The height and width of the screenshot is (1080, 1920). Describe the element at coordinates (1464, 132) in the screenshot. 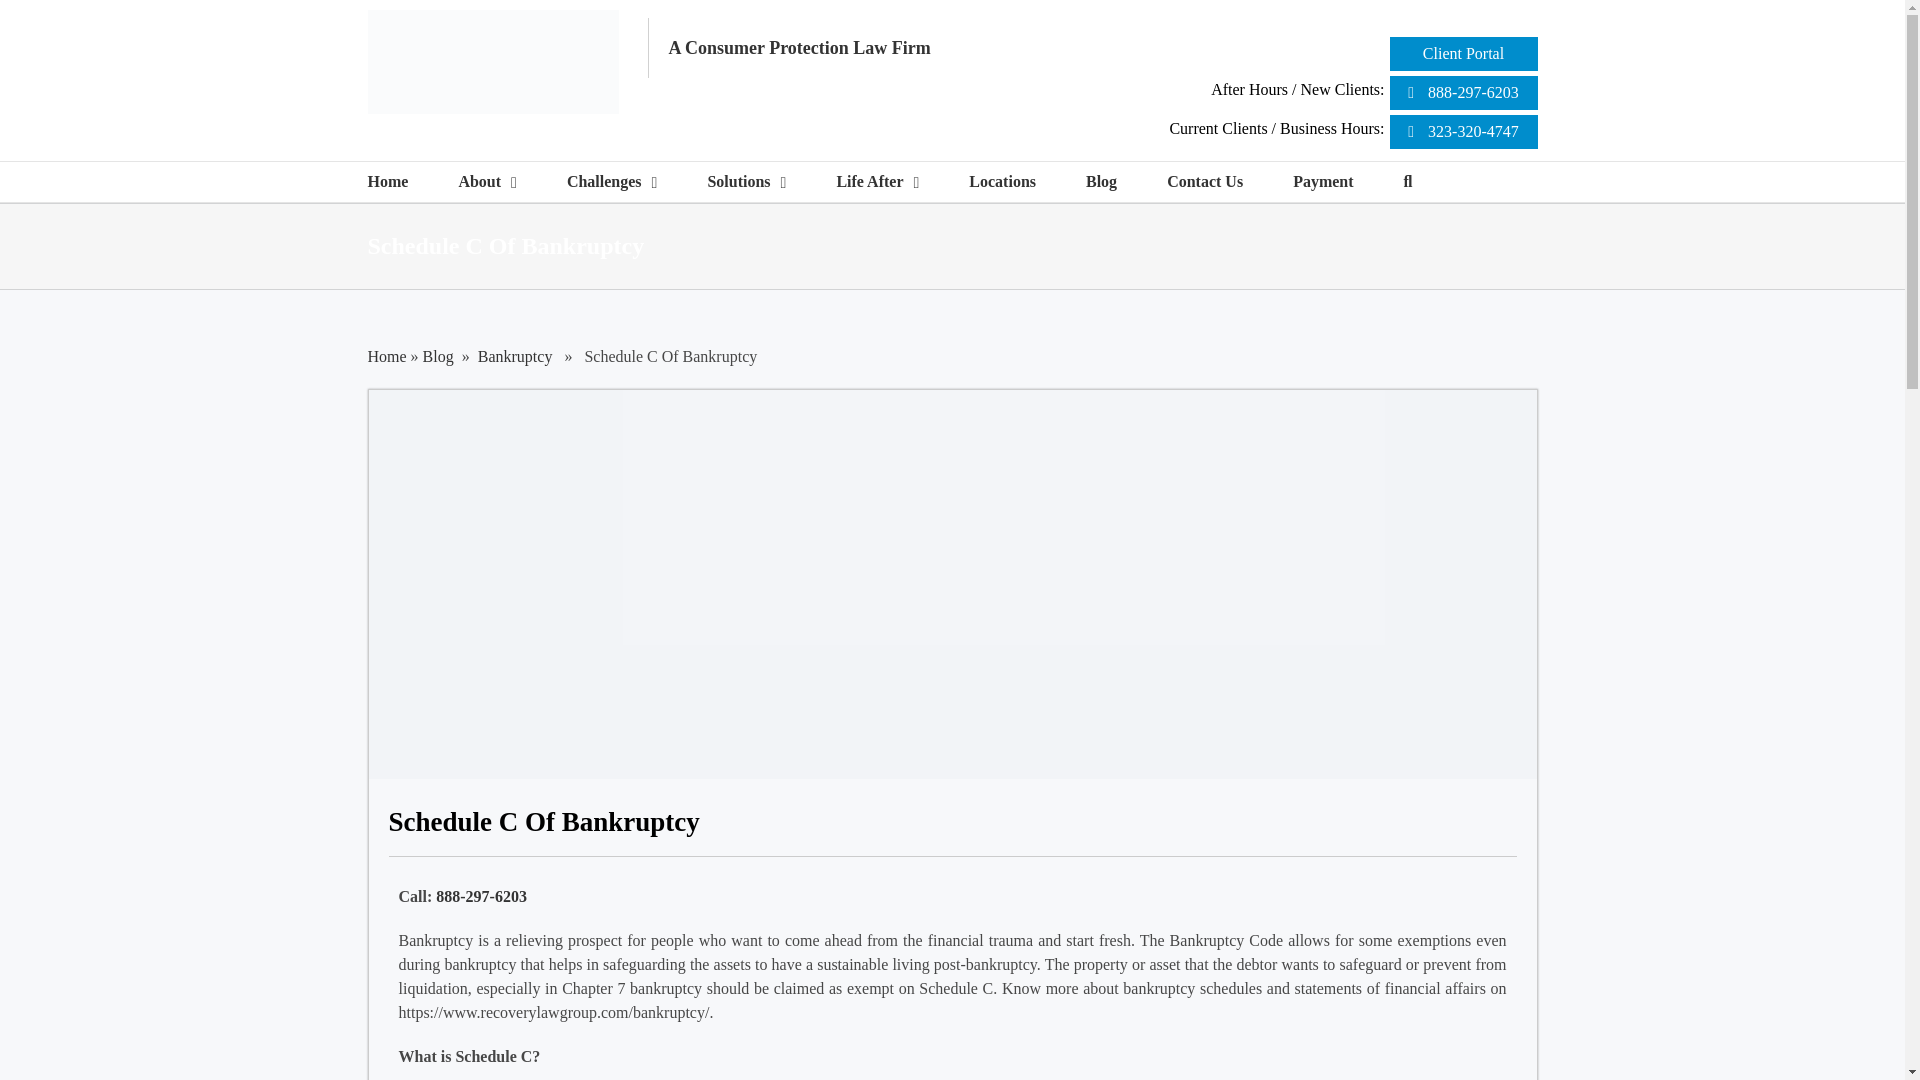

I see `323-320-4747` at that location.